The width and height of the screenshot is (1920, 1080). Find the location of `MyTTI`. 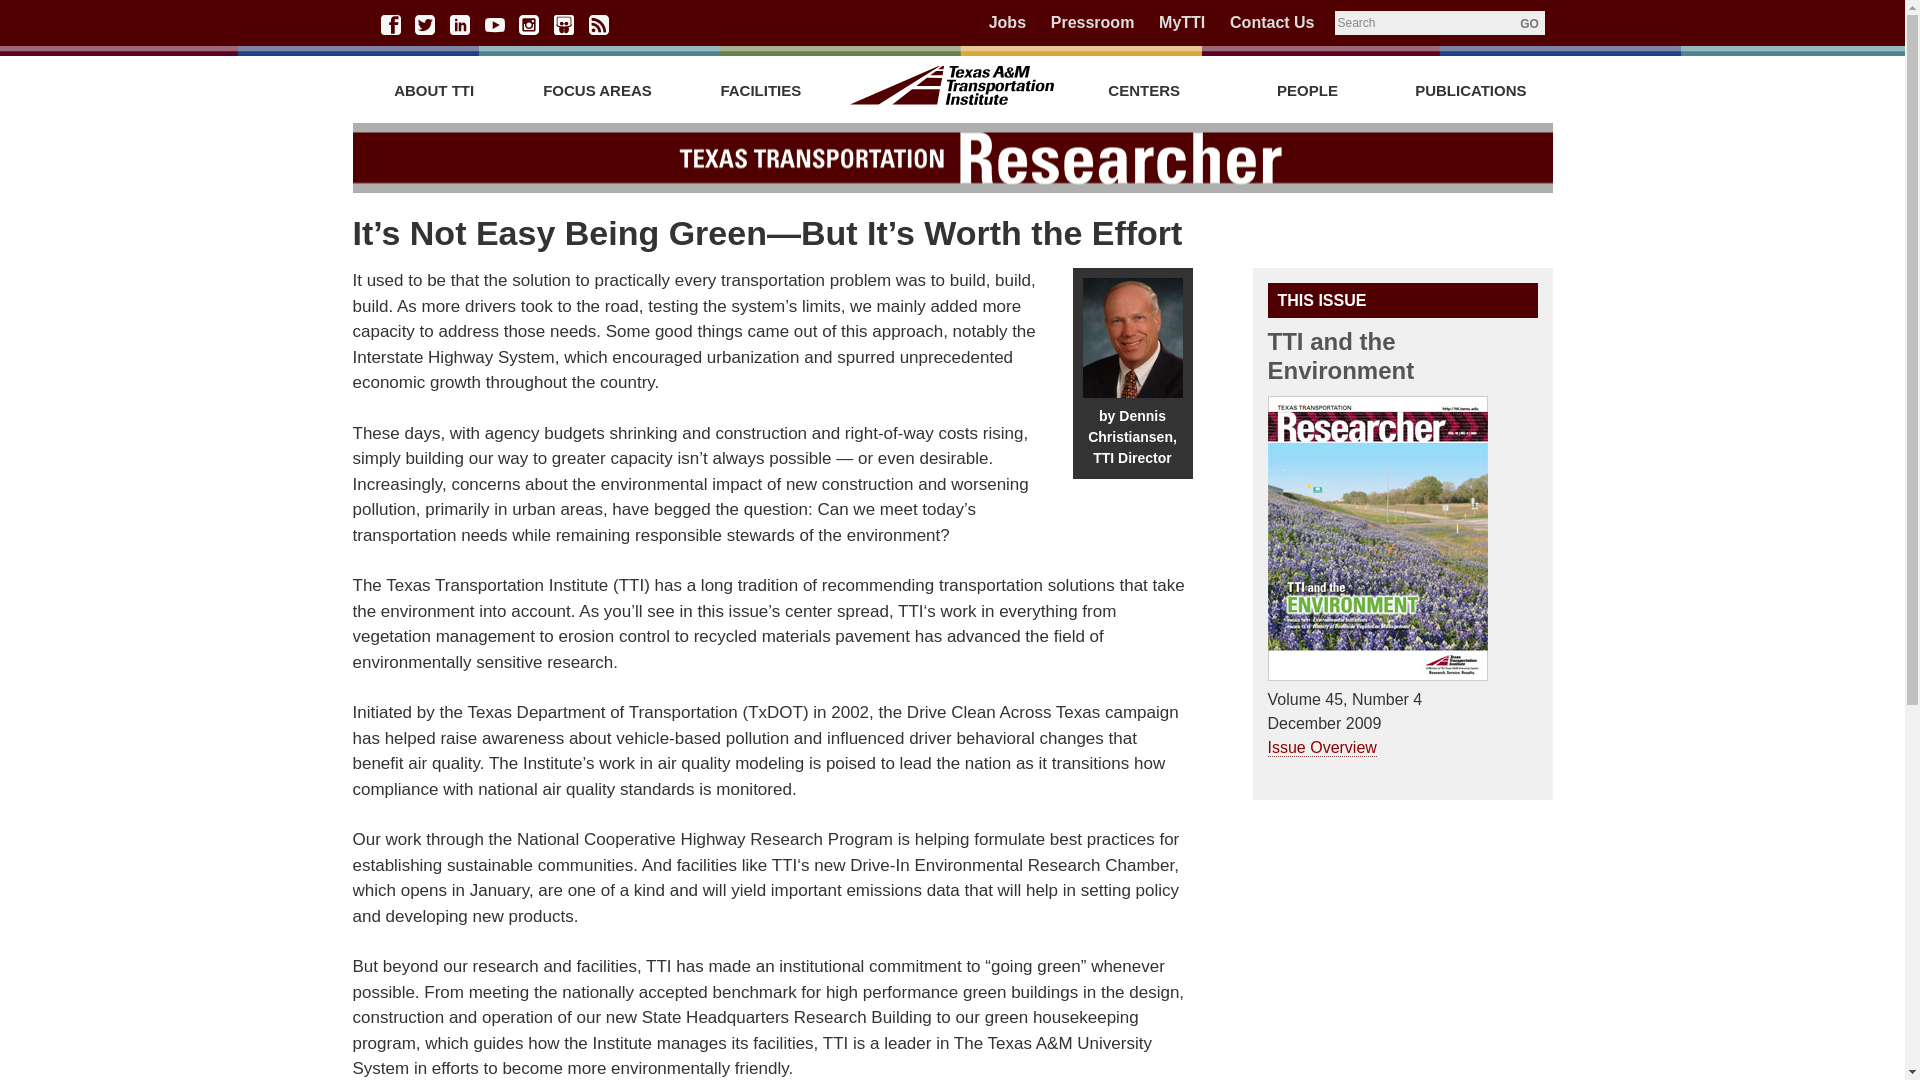

MyTTI is located at coordinates (1182, 22).